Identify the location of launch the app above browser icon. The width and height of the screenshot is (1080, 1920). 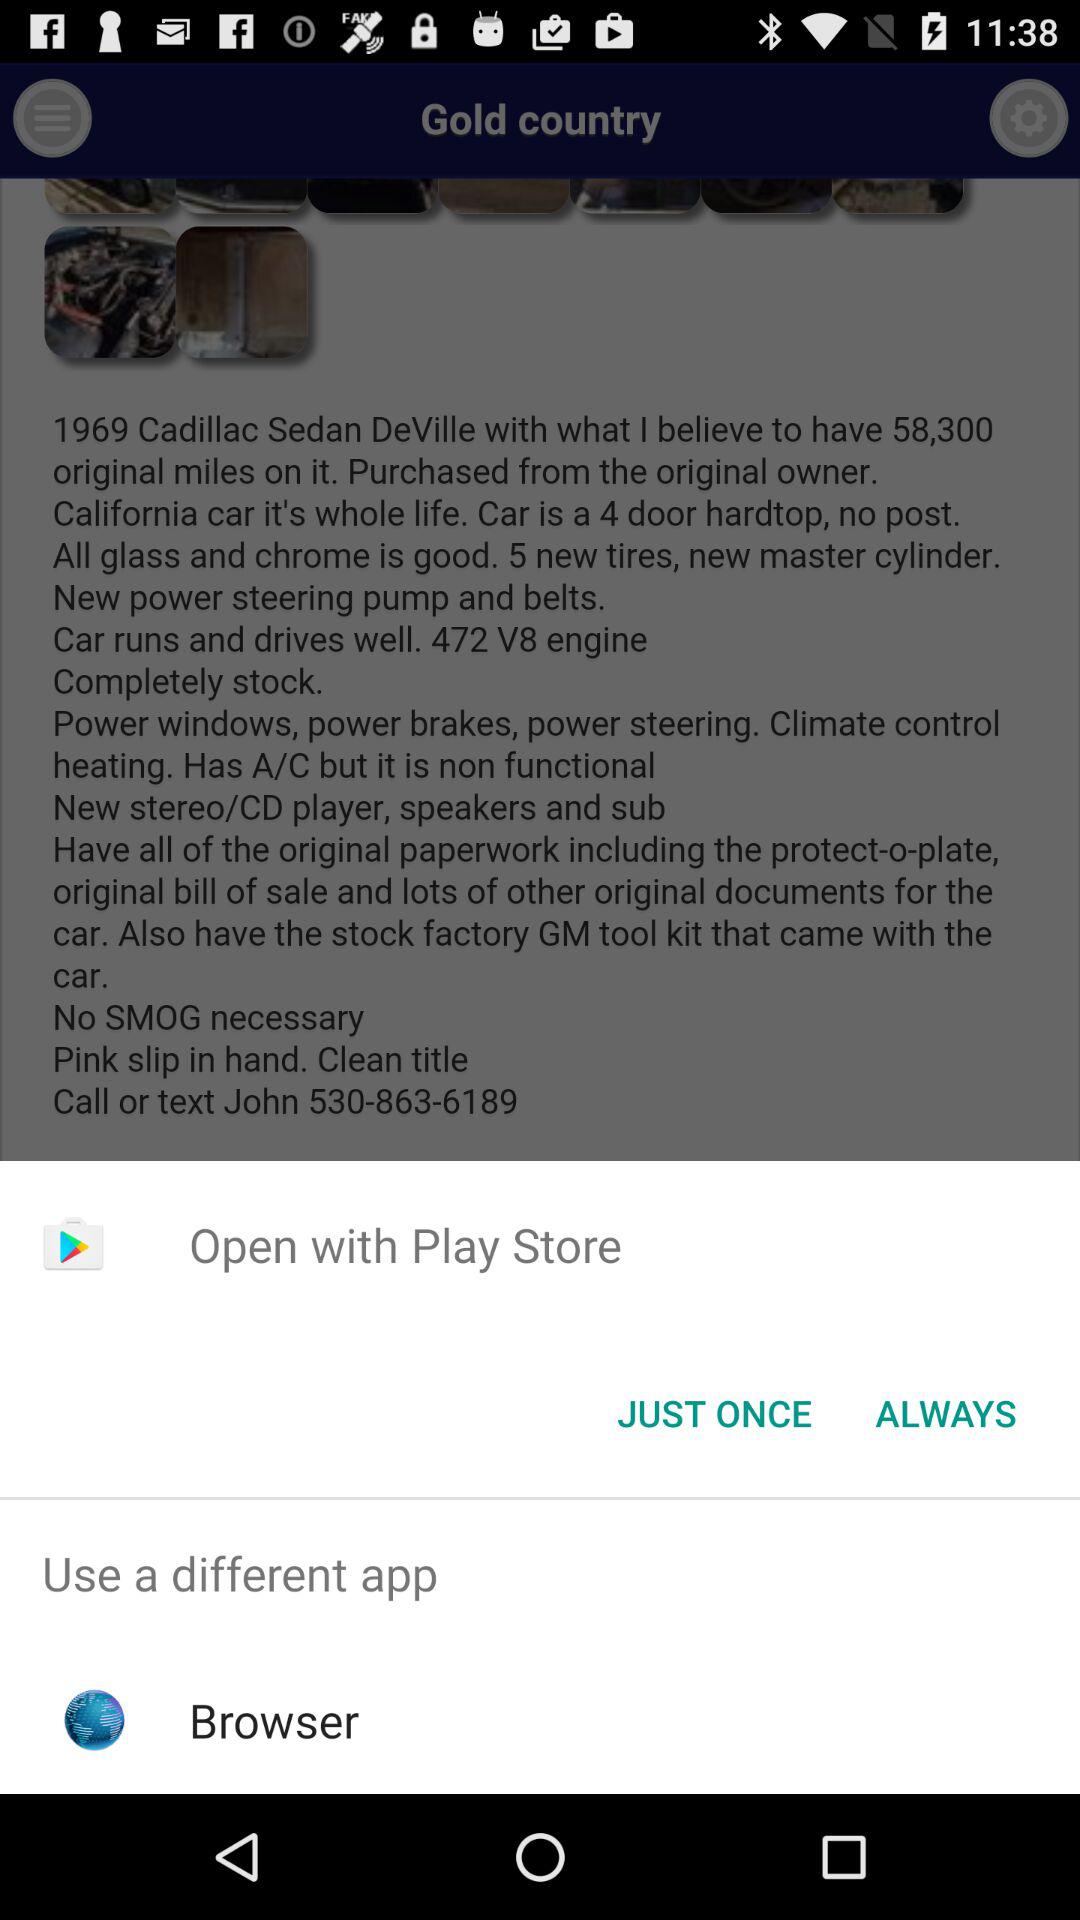
(540, 1574).